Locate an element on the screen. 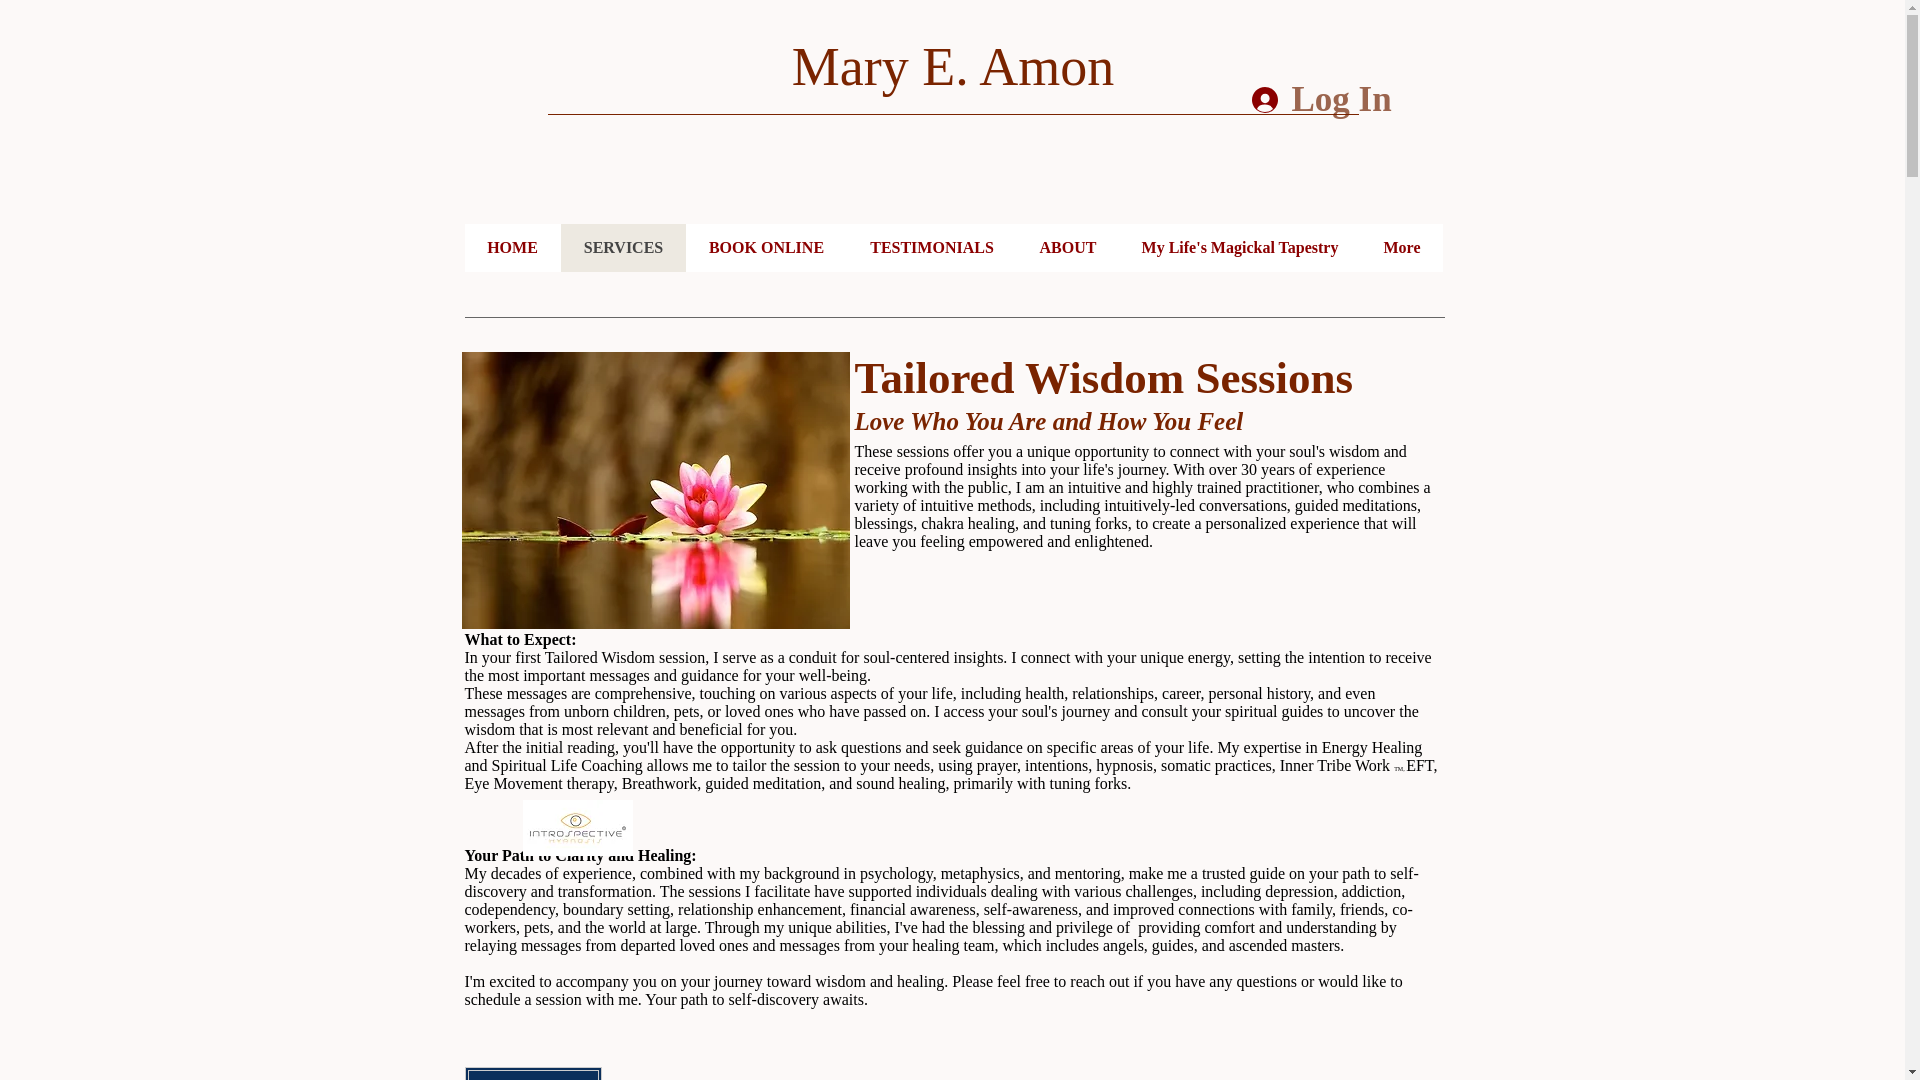 The width and height of the screenshot is (1920, 1080). HOME is located at coordinates (512, 248).